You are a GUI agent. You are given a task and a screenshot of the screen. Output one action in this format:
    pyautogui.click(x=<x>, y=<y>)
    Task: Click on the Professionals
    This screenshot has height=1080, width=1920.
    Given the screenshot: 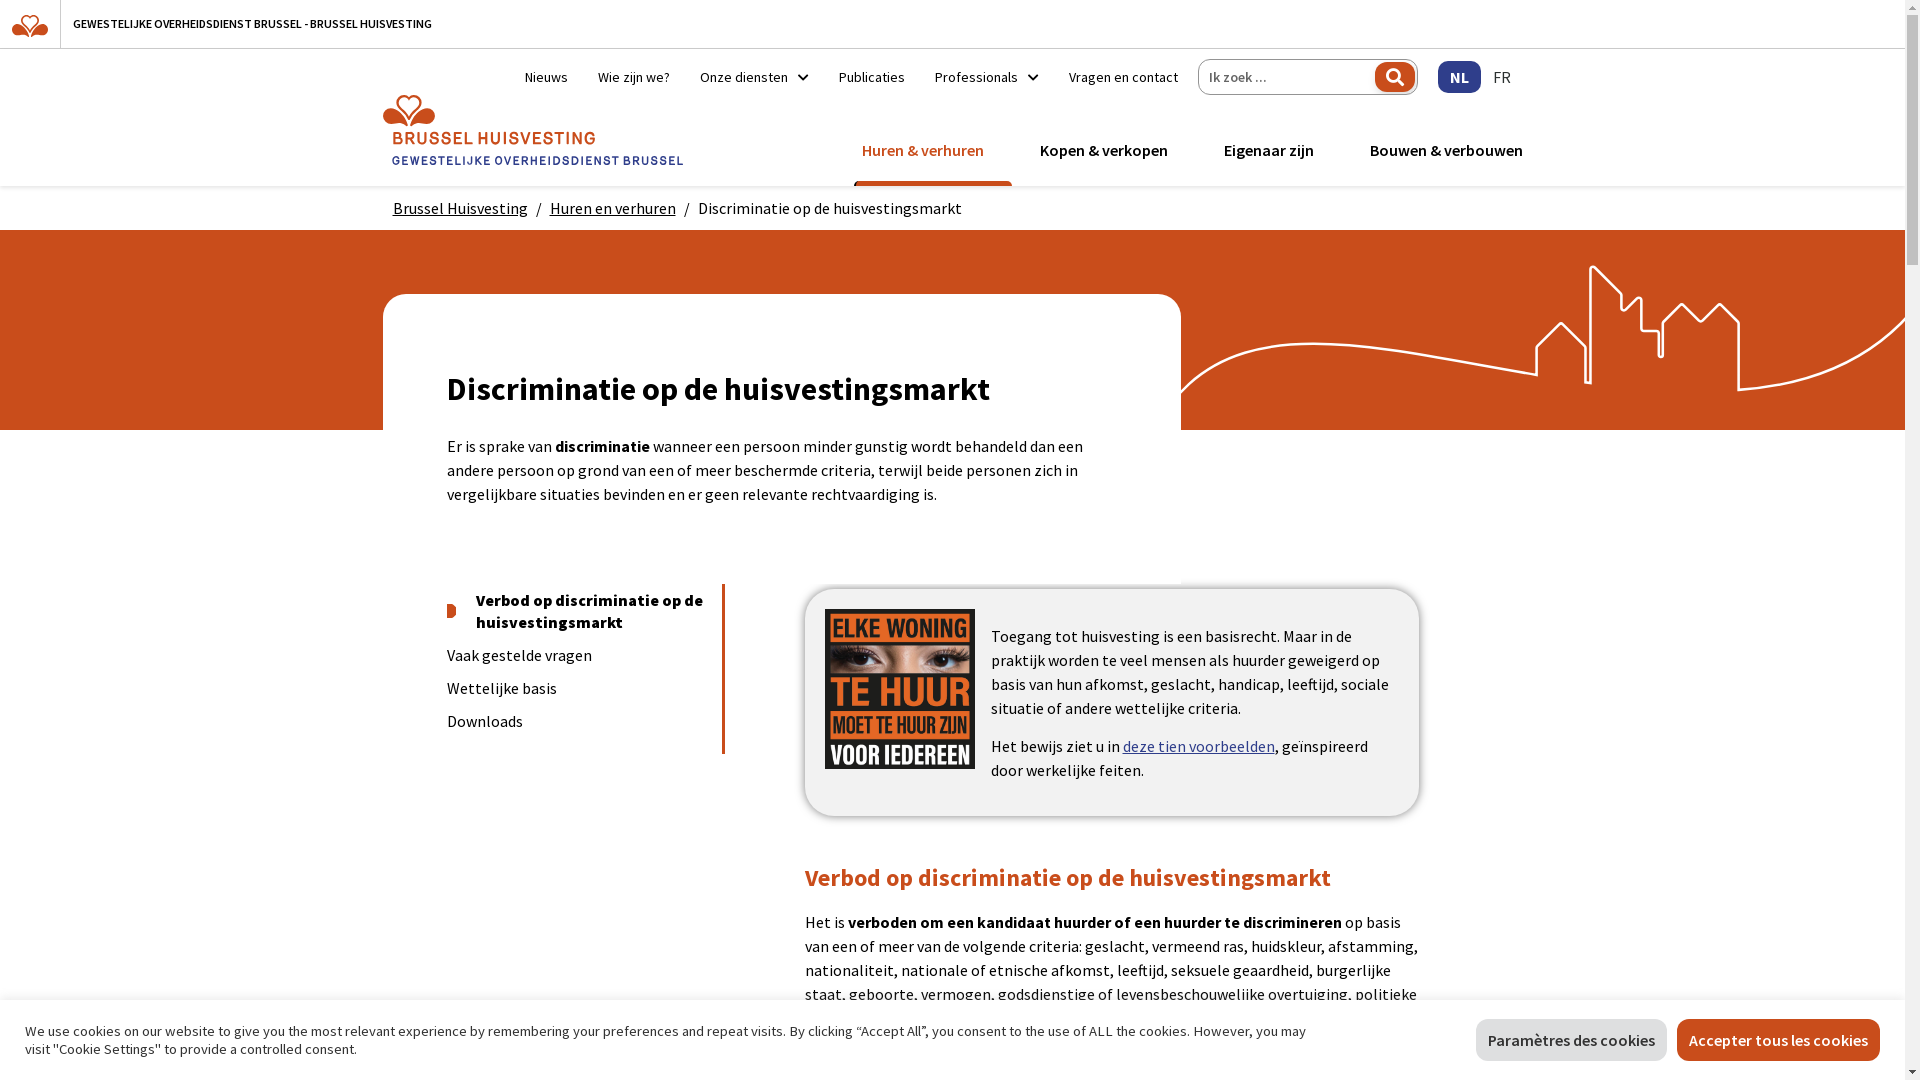 What is the action you would take?
    pyautogui.click(x=987, y=77)
    